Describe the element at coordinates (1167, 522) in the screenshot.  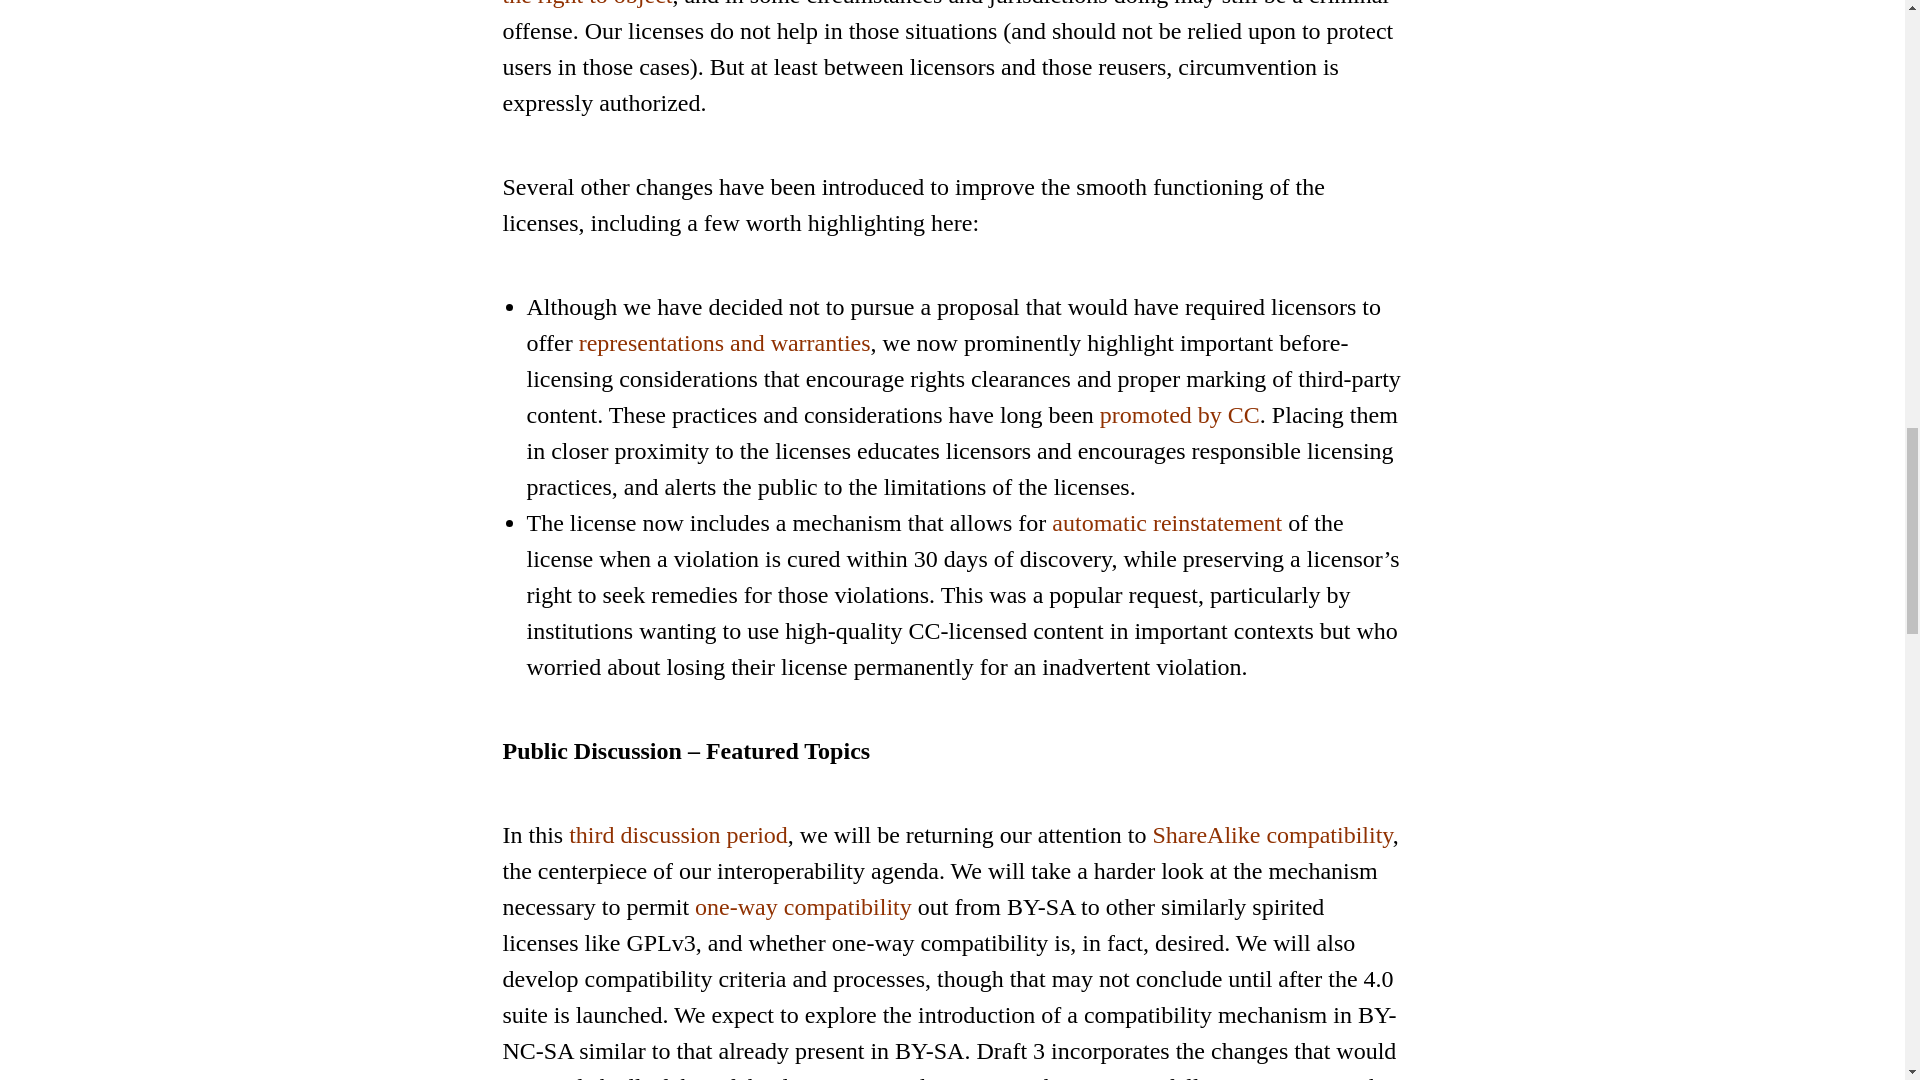
I see `automatic reinstatement` at that location.